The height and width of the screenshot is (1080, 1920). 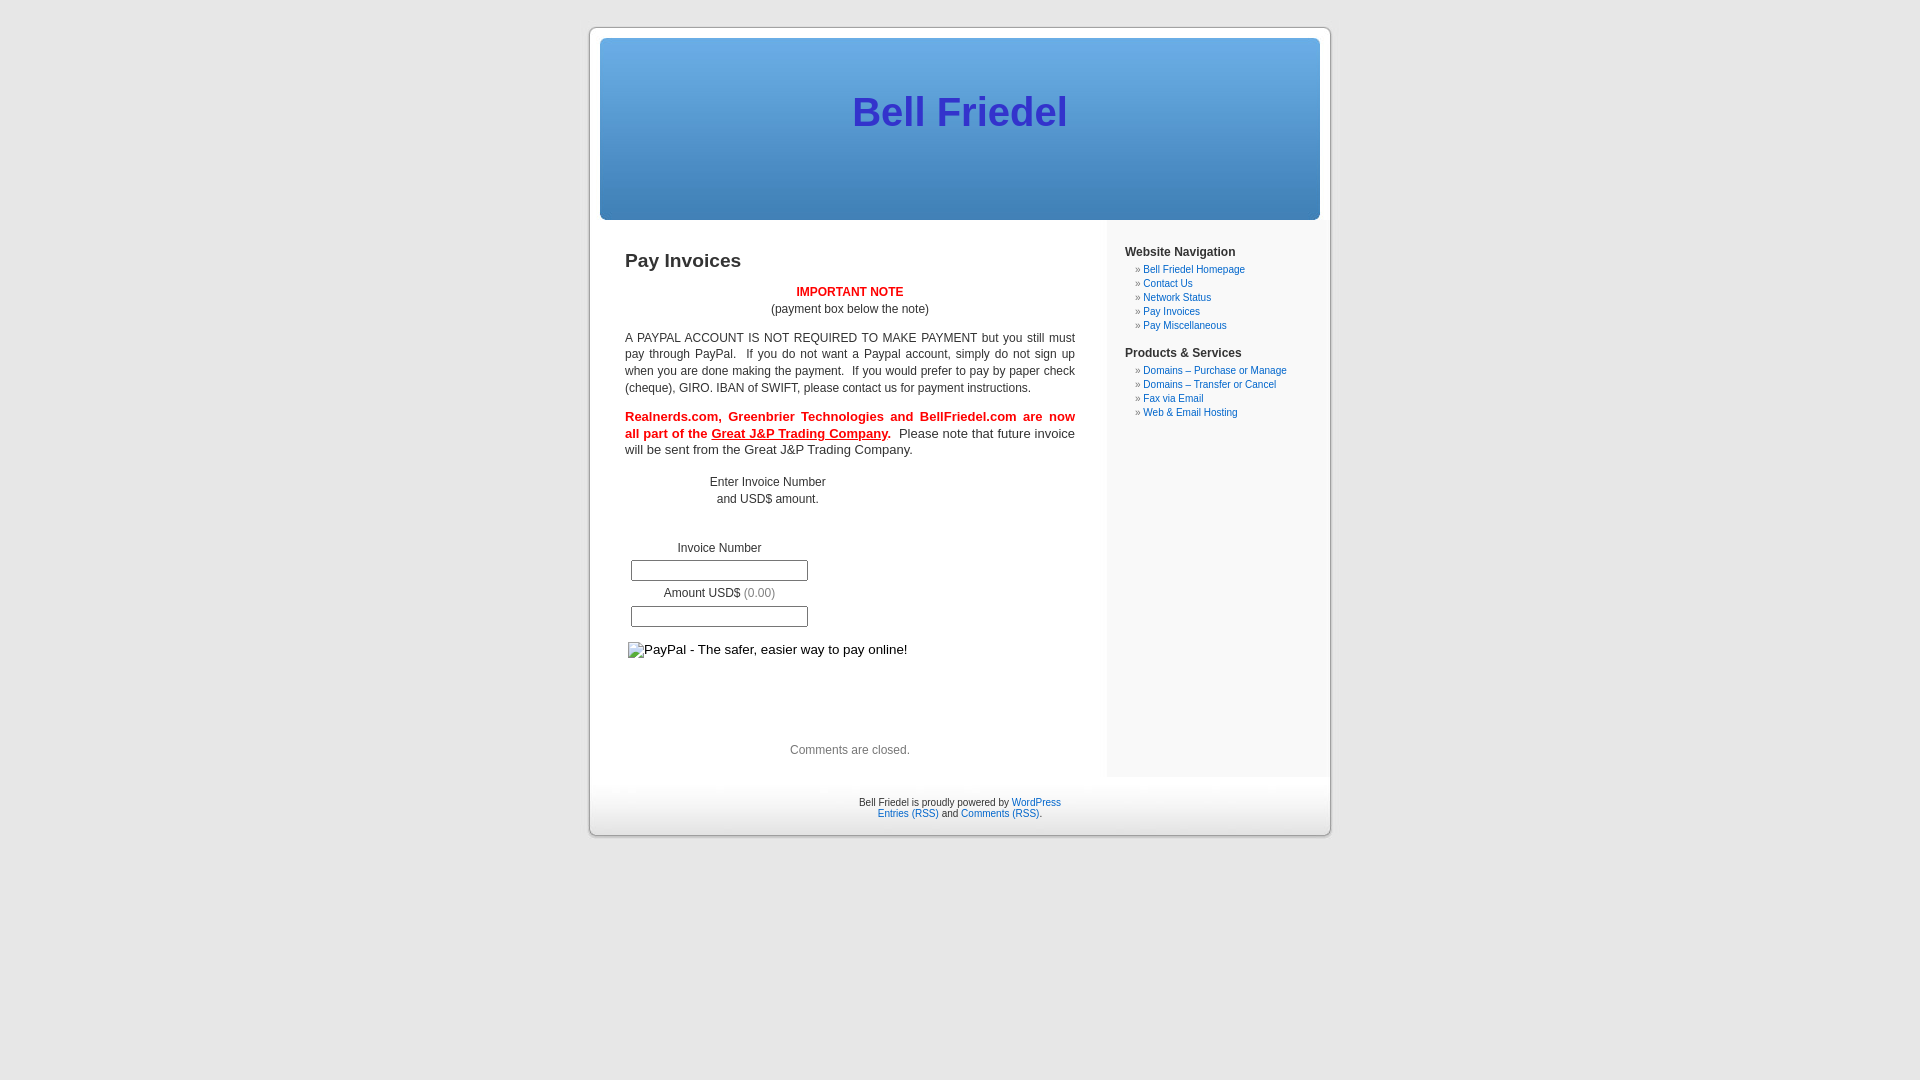 What do you see at coordinates (1173, 398) in the screenshot?
I see `Fax via Email` at bounding box center [1173, 398].